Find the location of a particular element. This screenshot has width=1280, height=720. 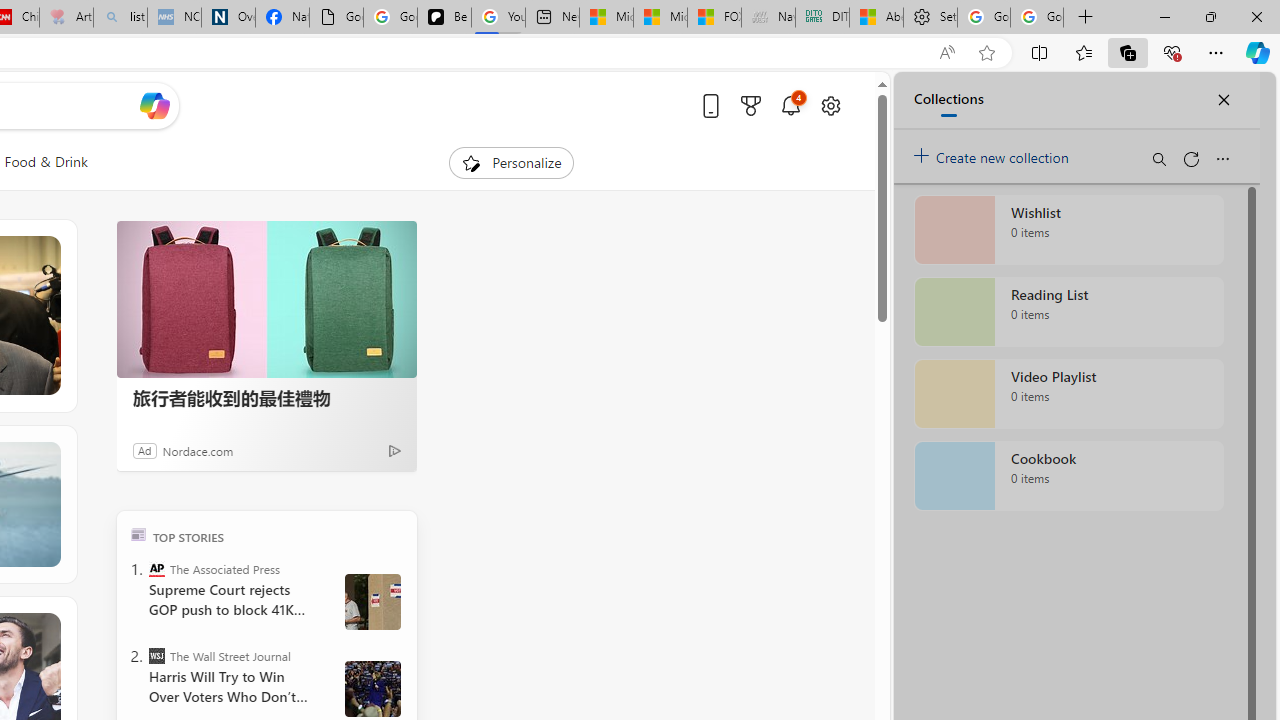

Ad Choice is located at coordinates (394, 450).